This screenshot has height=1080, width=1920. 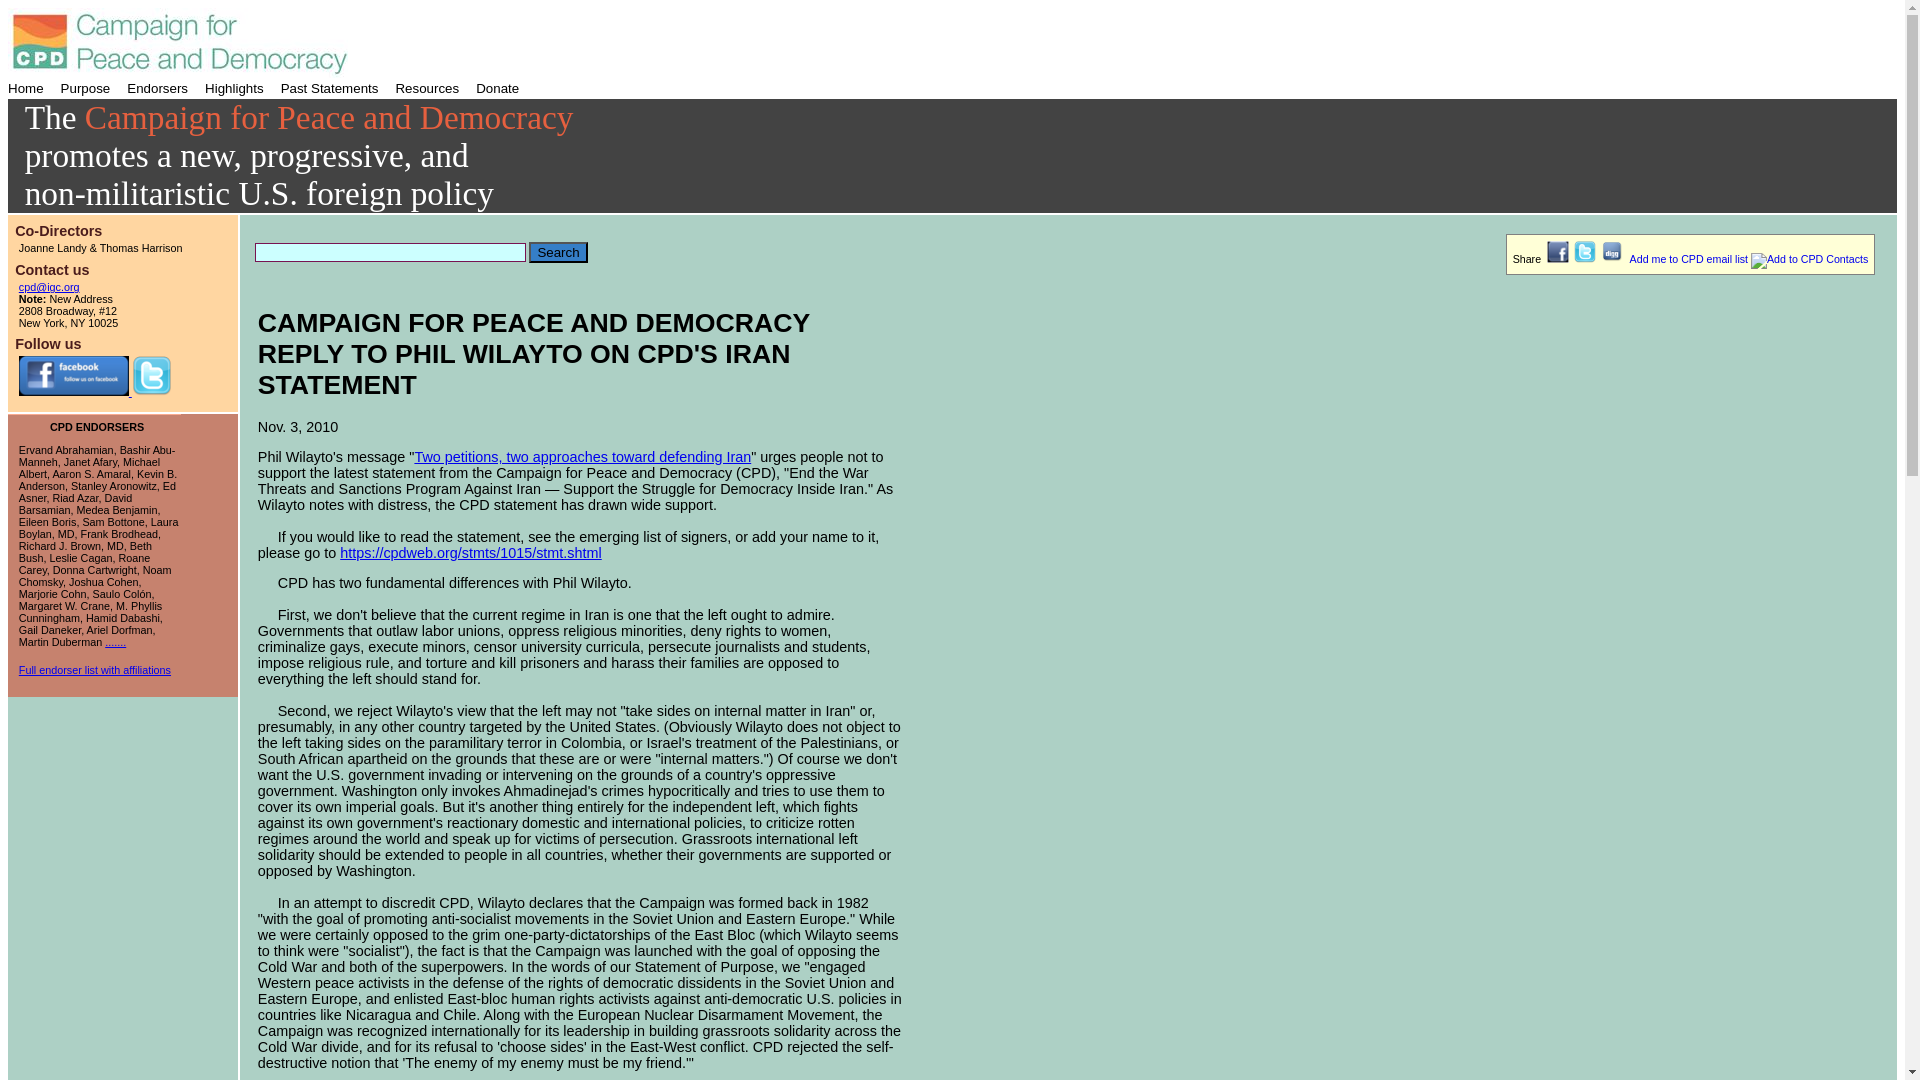 I want to click on ......., so click(x=116, y=642).